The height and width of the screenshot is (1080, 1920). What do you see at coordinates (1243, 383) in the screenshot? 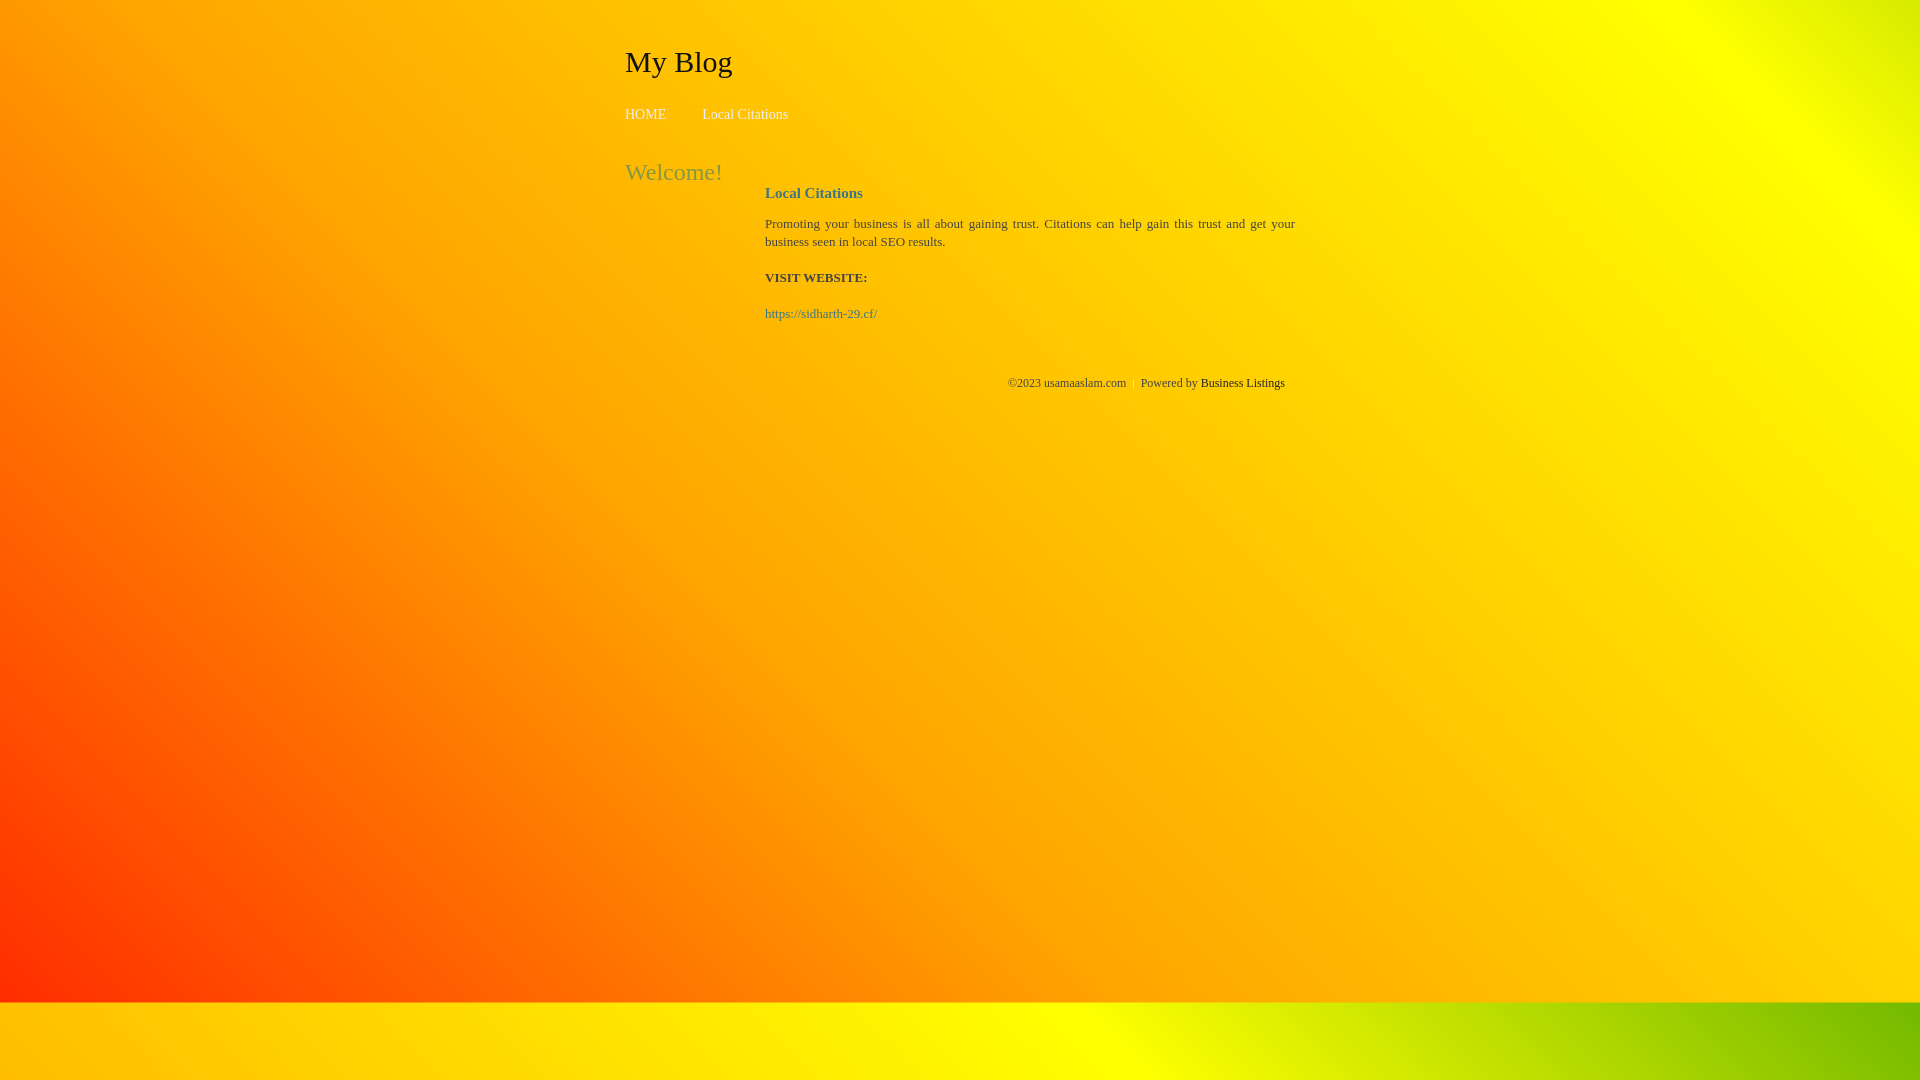
I see `Business Listings` at bounding box center [1243, 383].